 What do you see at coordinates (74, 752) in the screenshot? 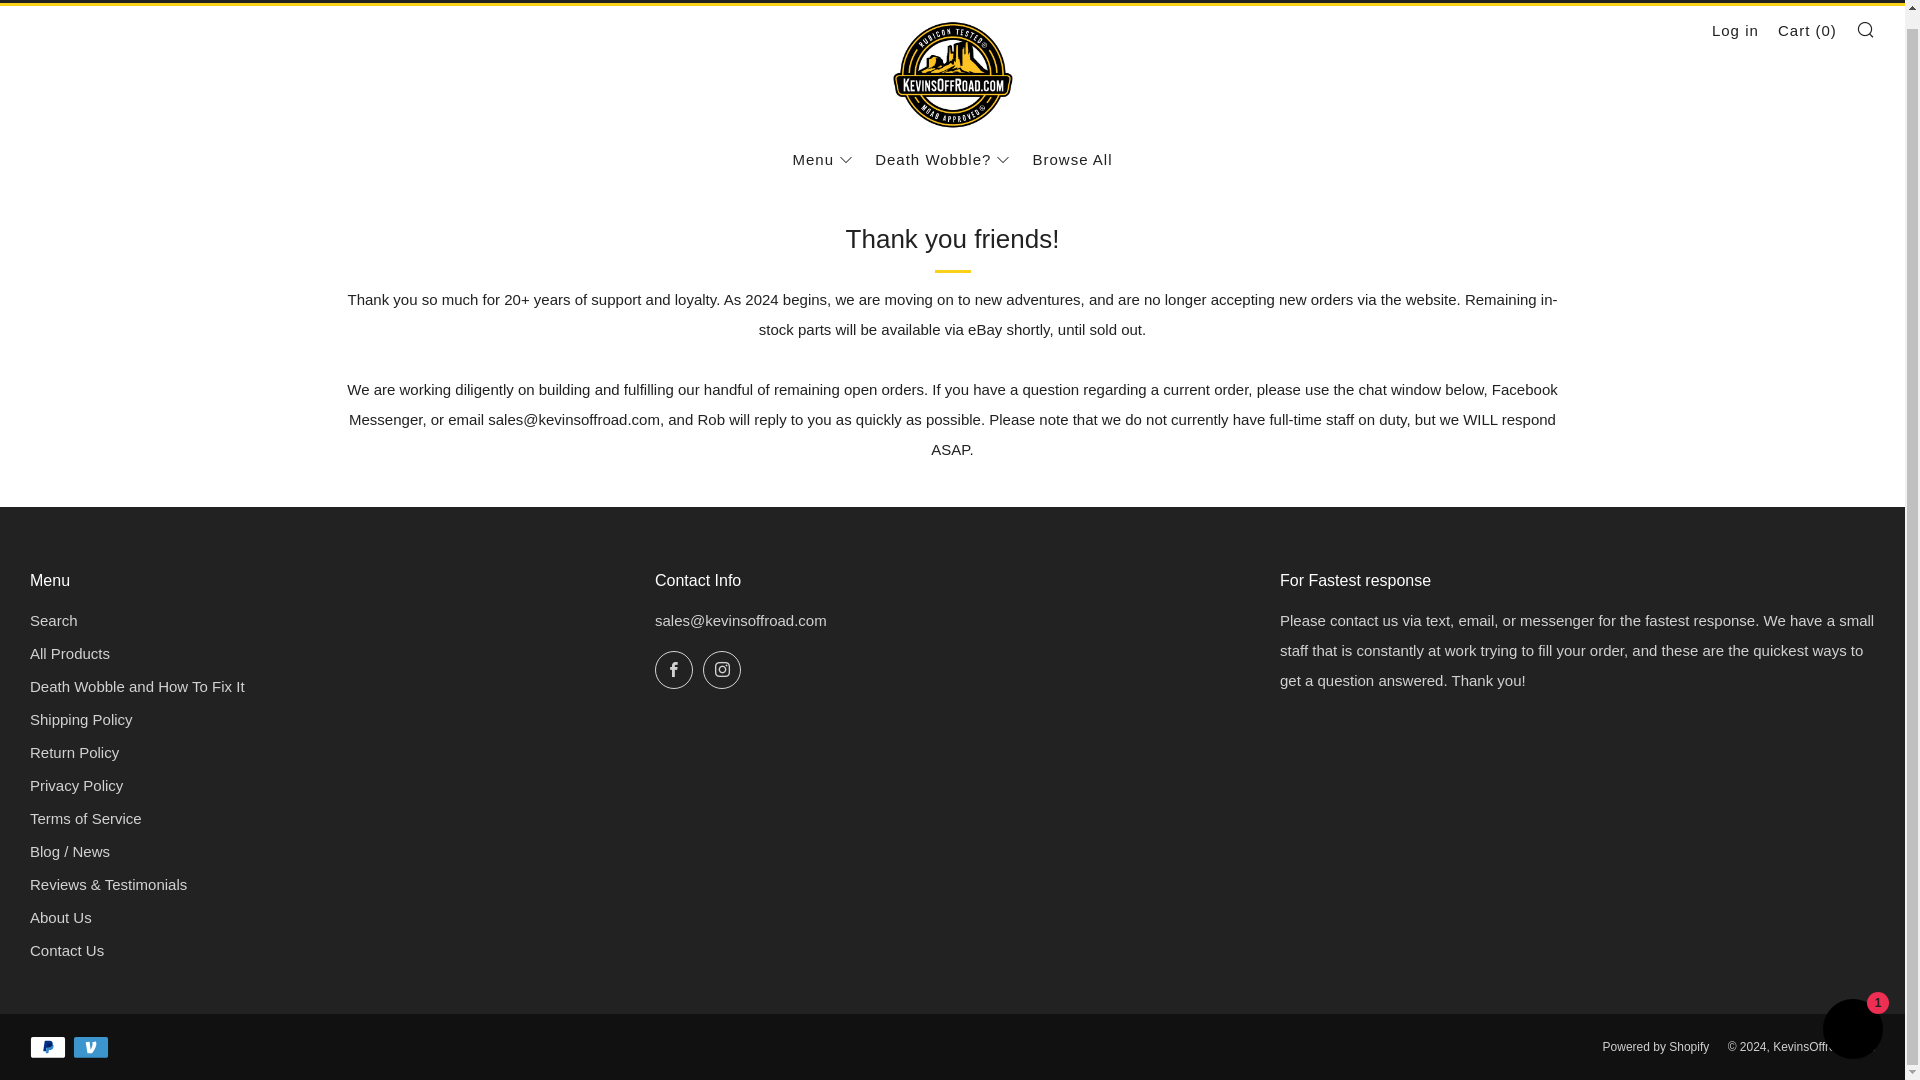
I see `Return Policy` at bounding box center [74, 752].